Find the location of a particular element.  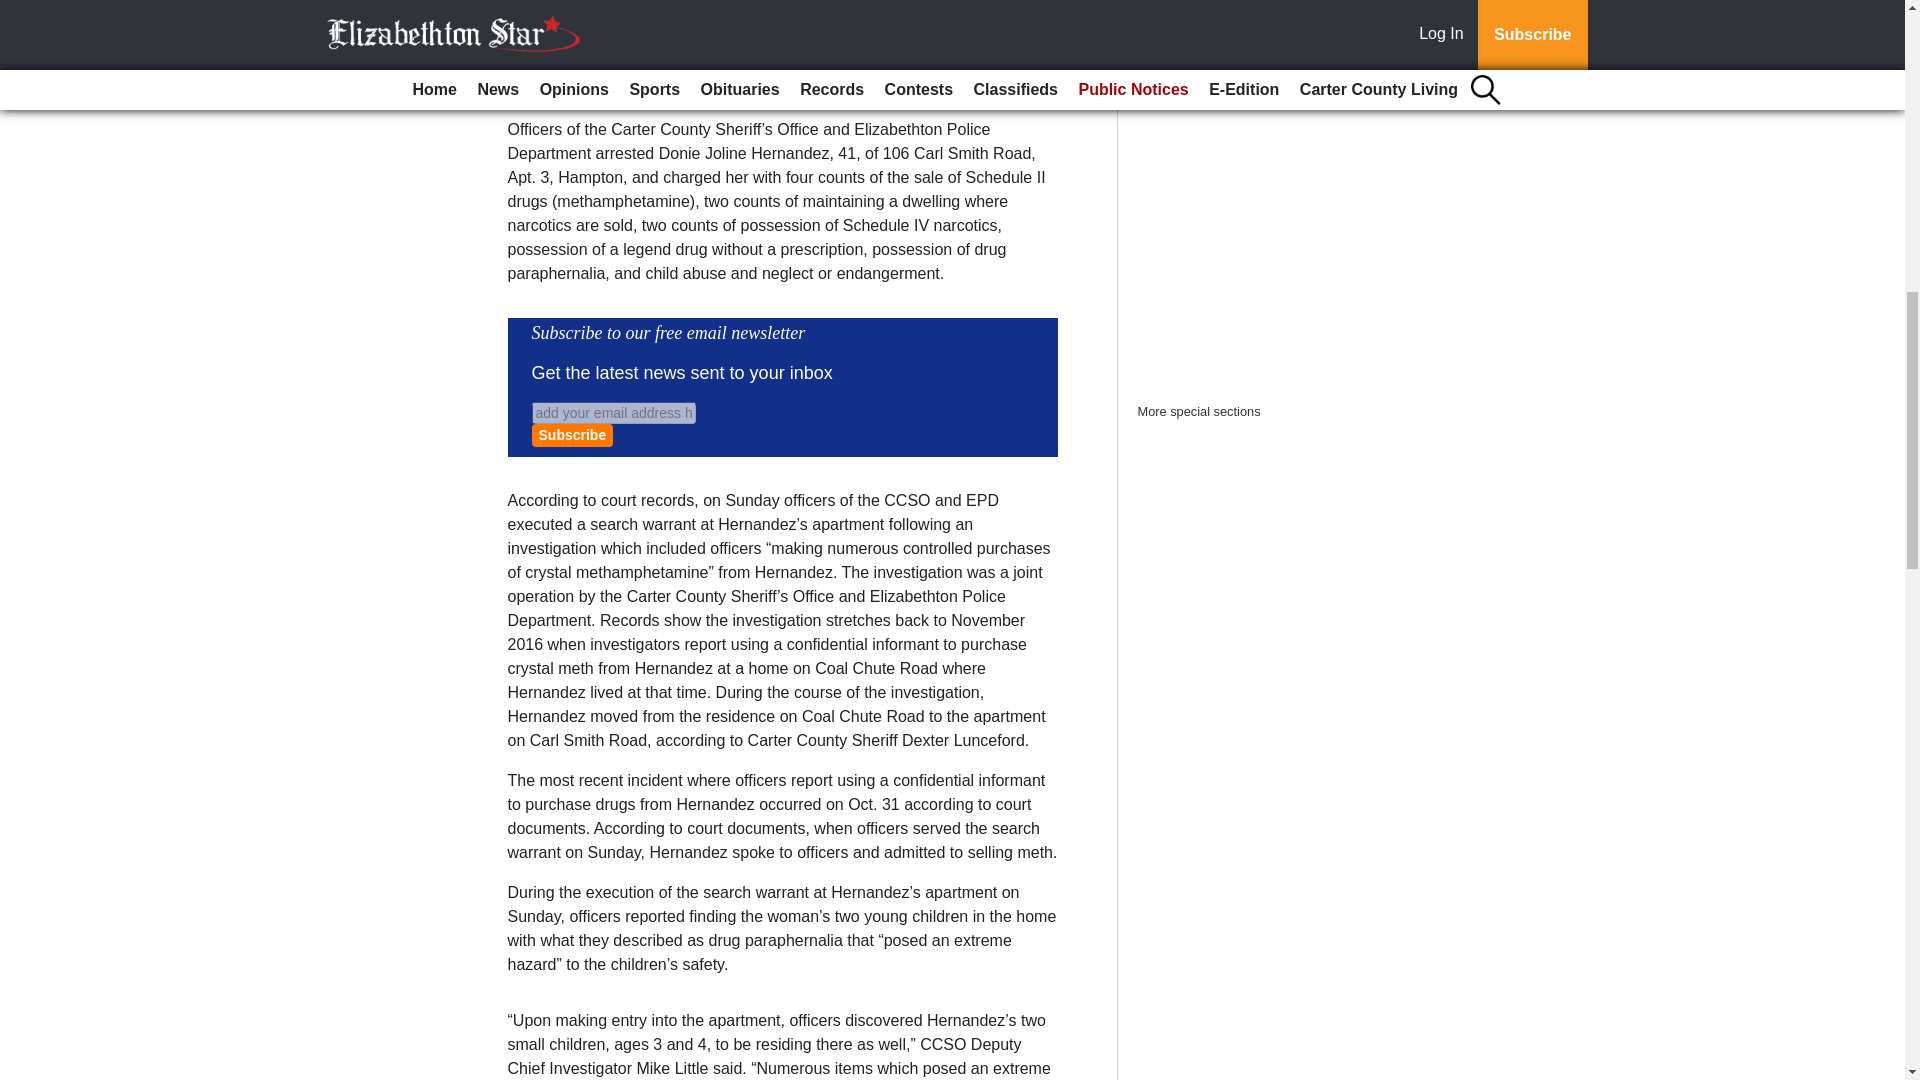

More special sections is located at coordinates (1200, 411).